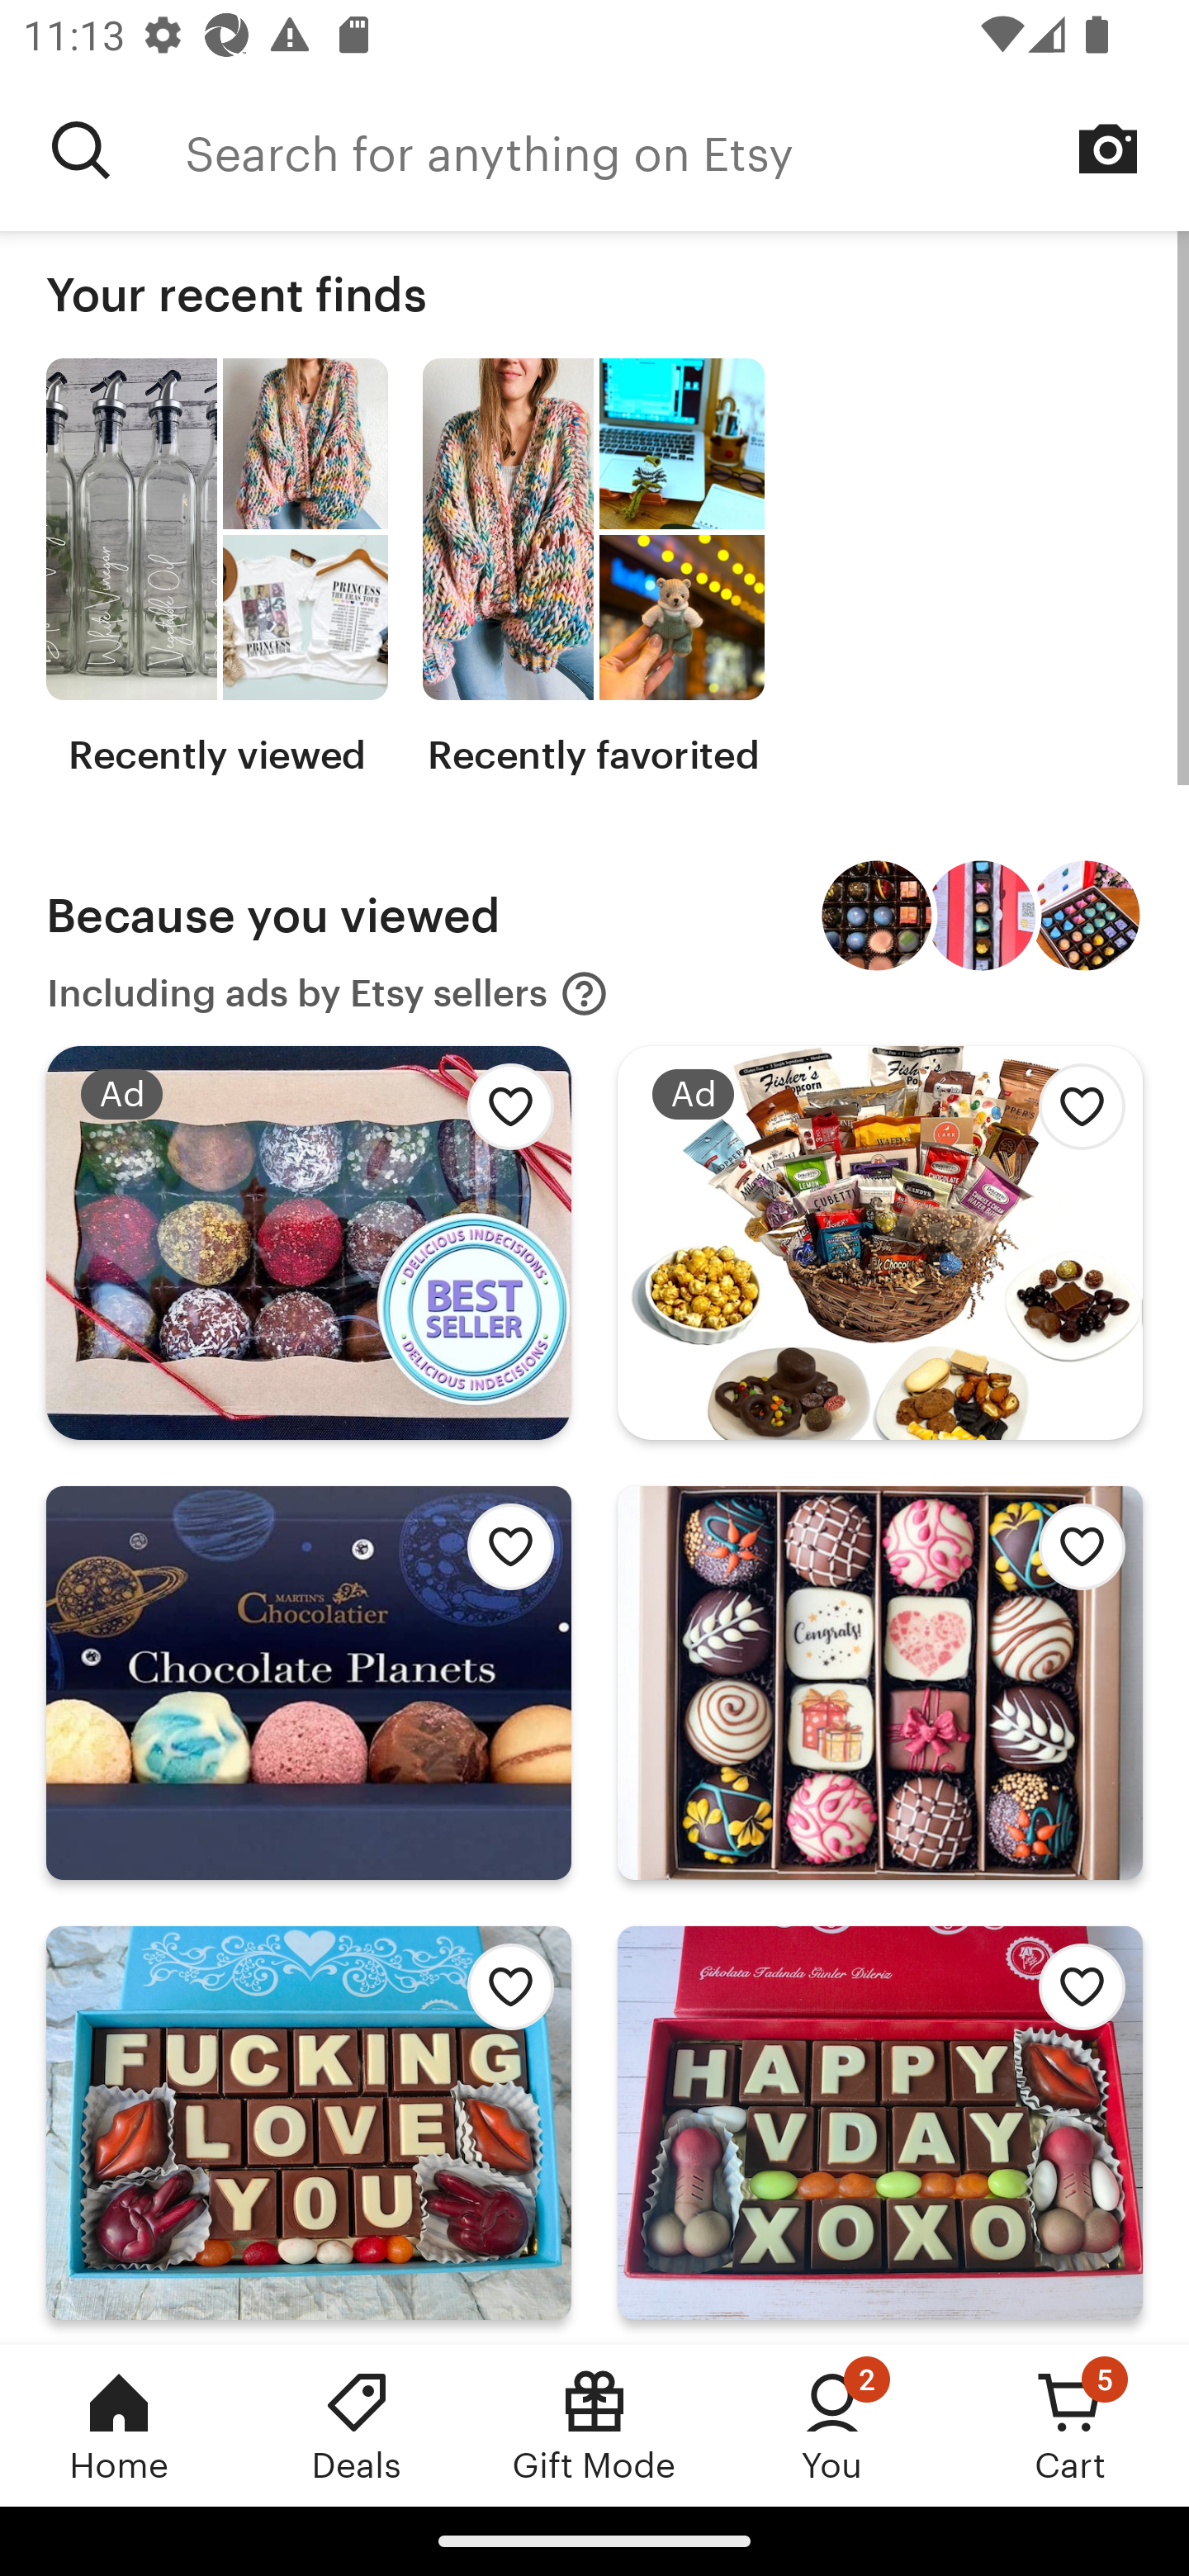 Image resolution: width=1189 pixels, height=2576 pixels. I want to click on Deals, so click(357, 2425).